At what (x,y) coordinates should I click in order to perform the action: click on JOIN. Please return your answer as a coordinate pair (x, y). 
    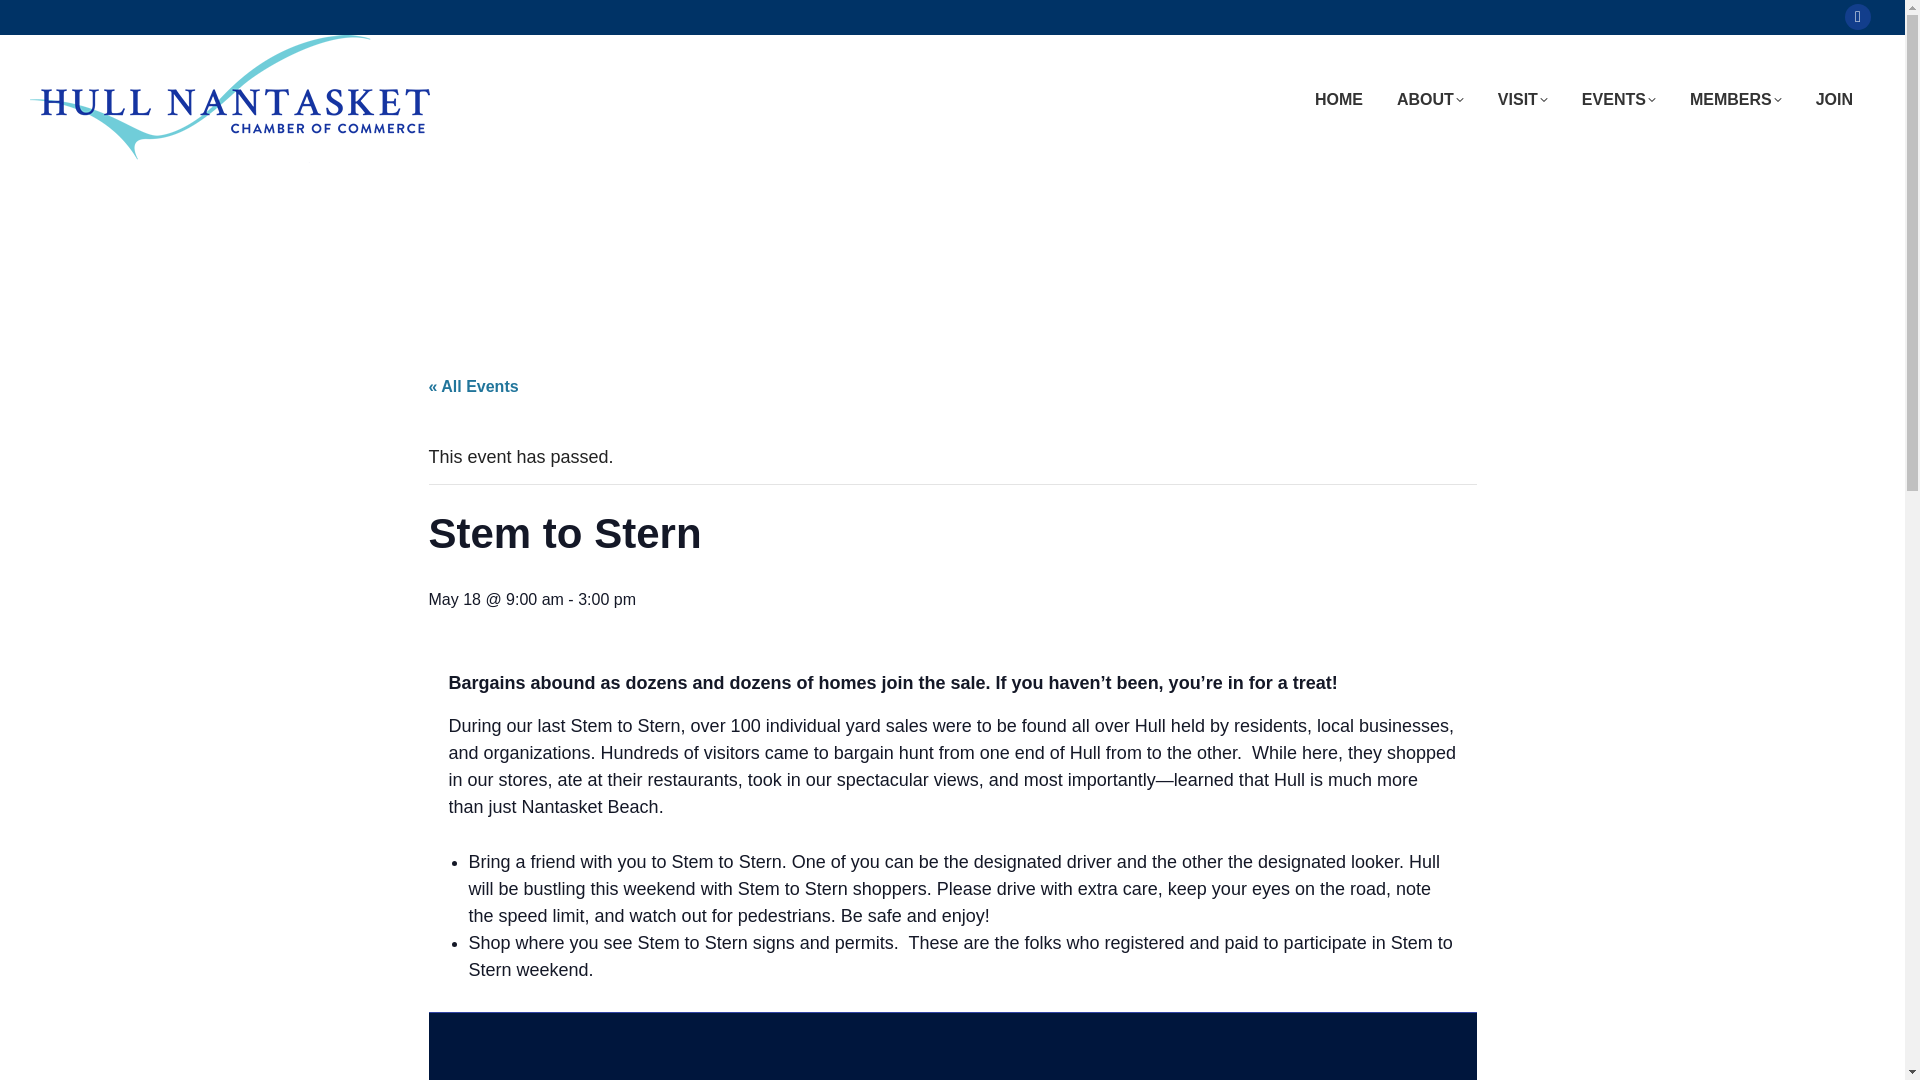
    Looking at the image, I should click on (1834, 98).